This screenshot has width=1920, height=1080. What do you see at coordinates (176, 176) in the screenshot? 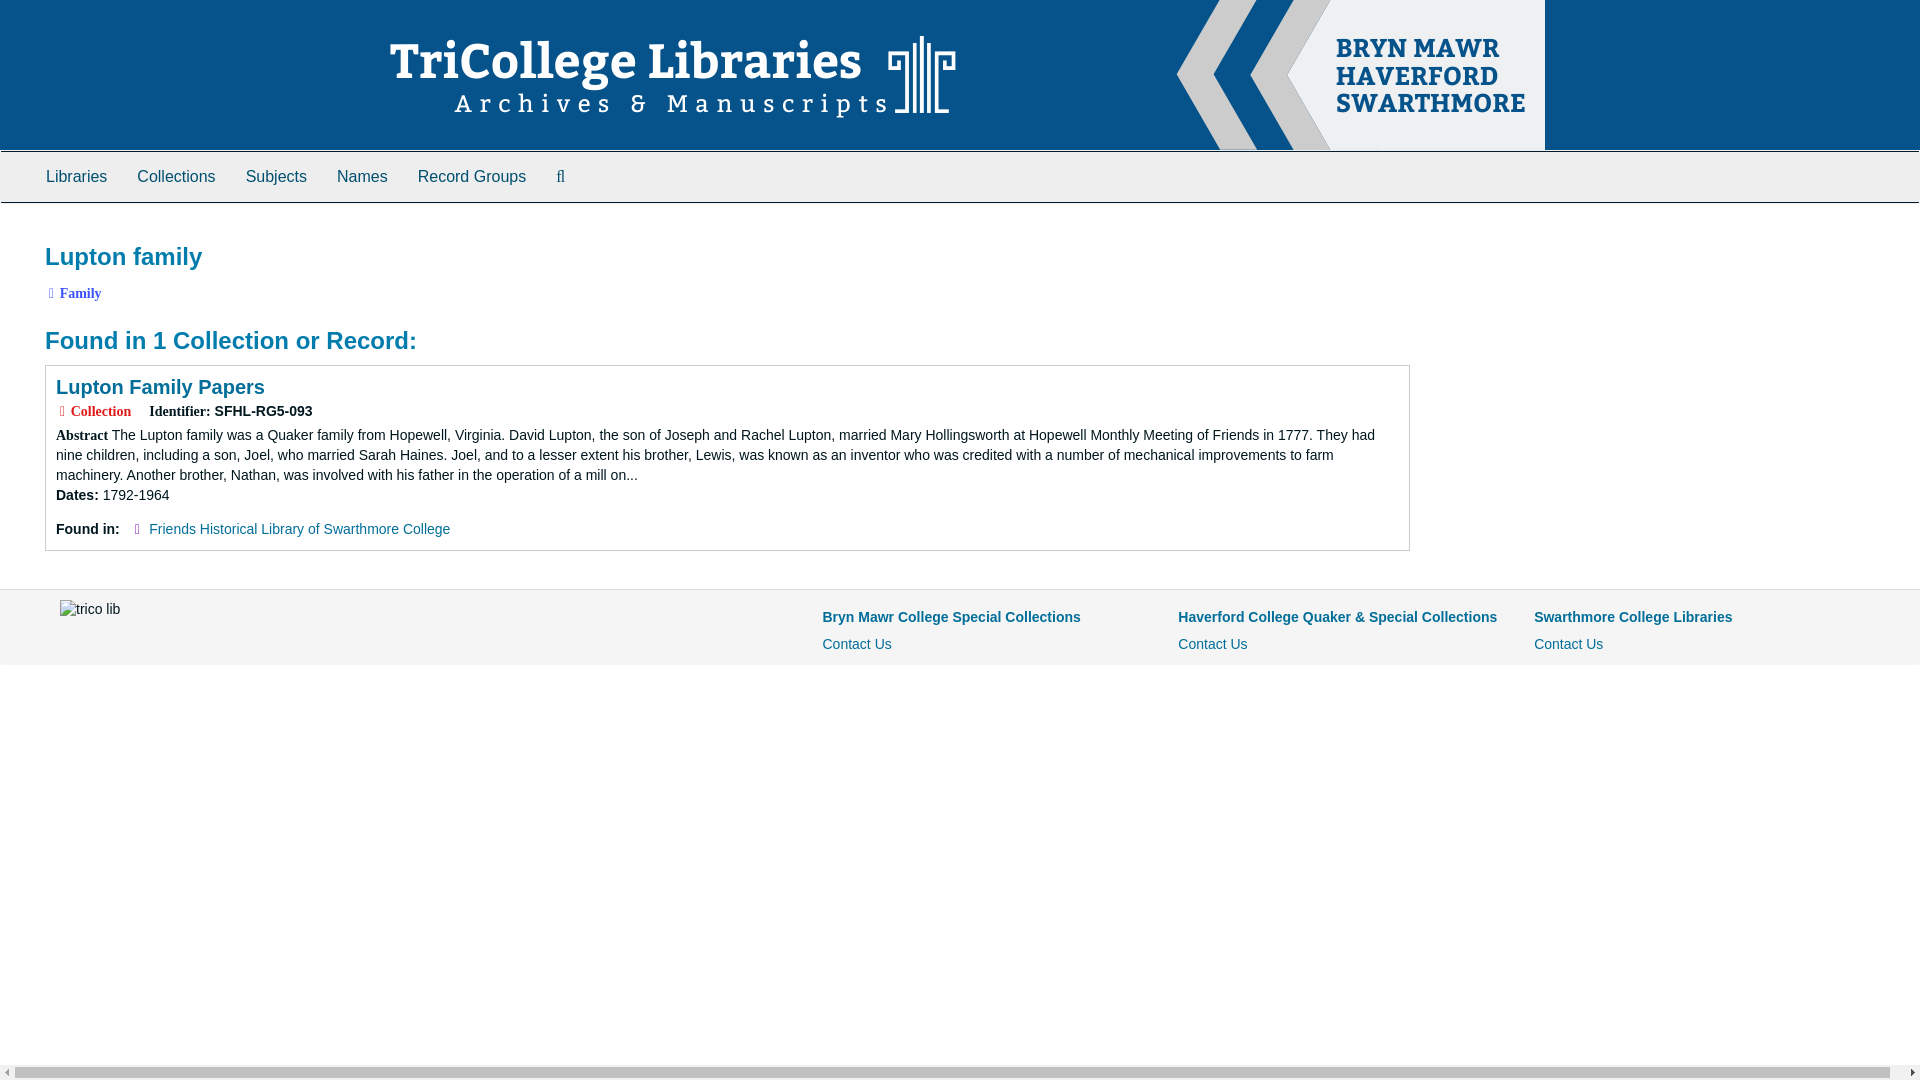
I see `Collections` at bounding box center [176, 176].